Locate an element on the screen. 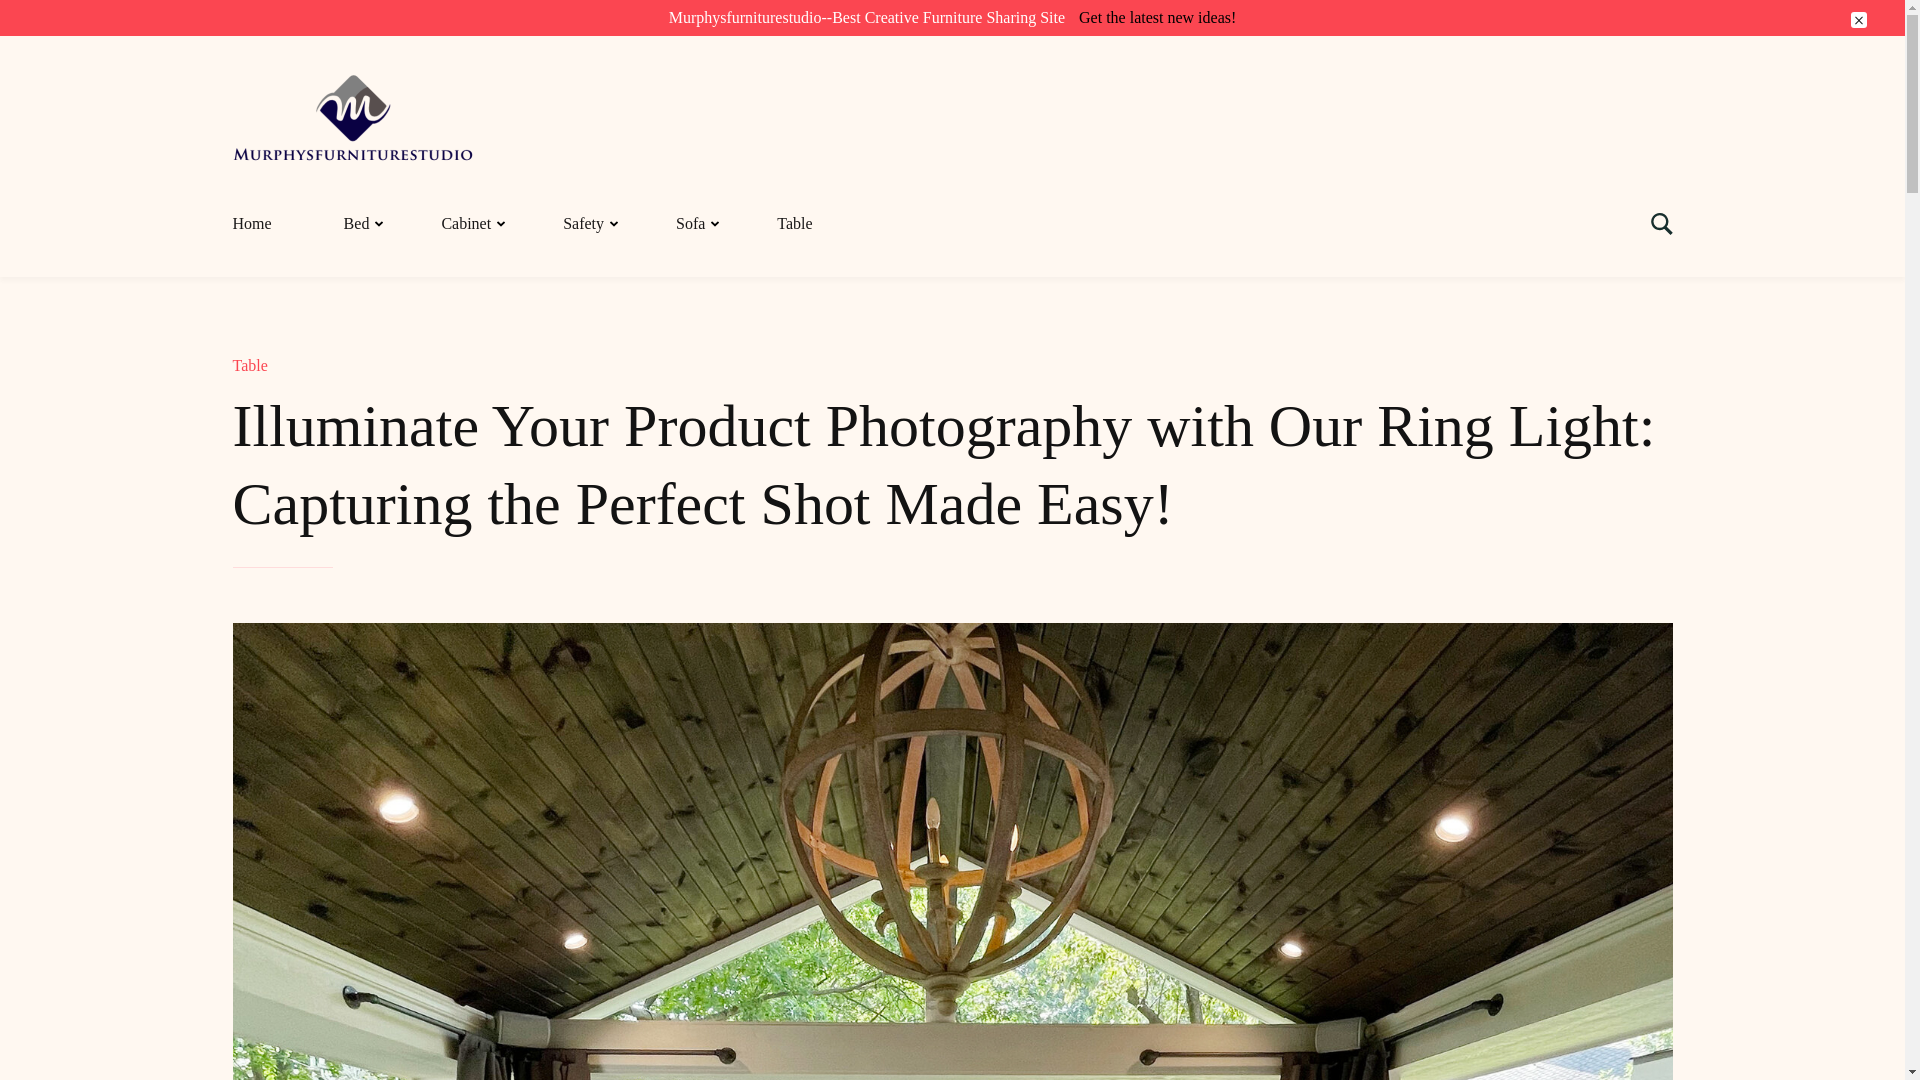  Cabinet is located at coordinates (466, 224).